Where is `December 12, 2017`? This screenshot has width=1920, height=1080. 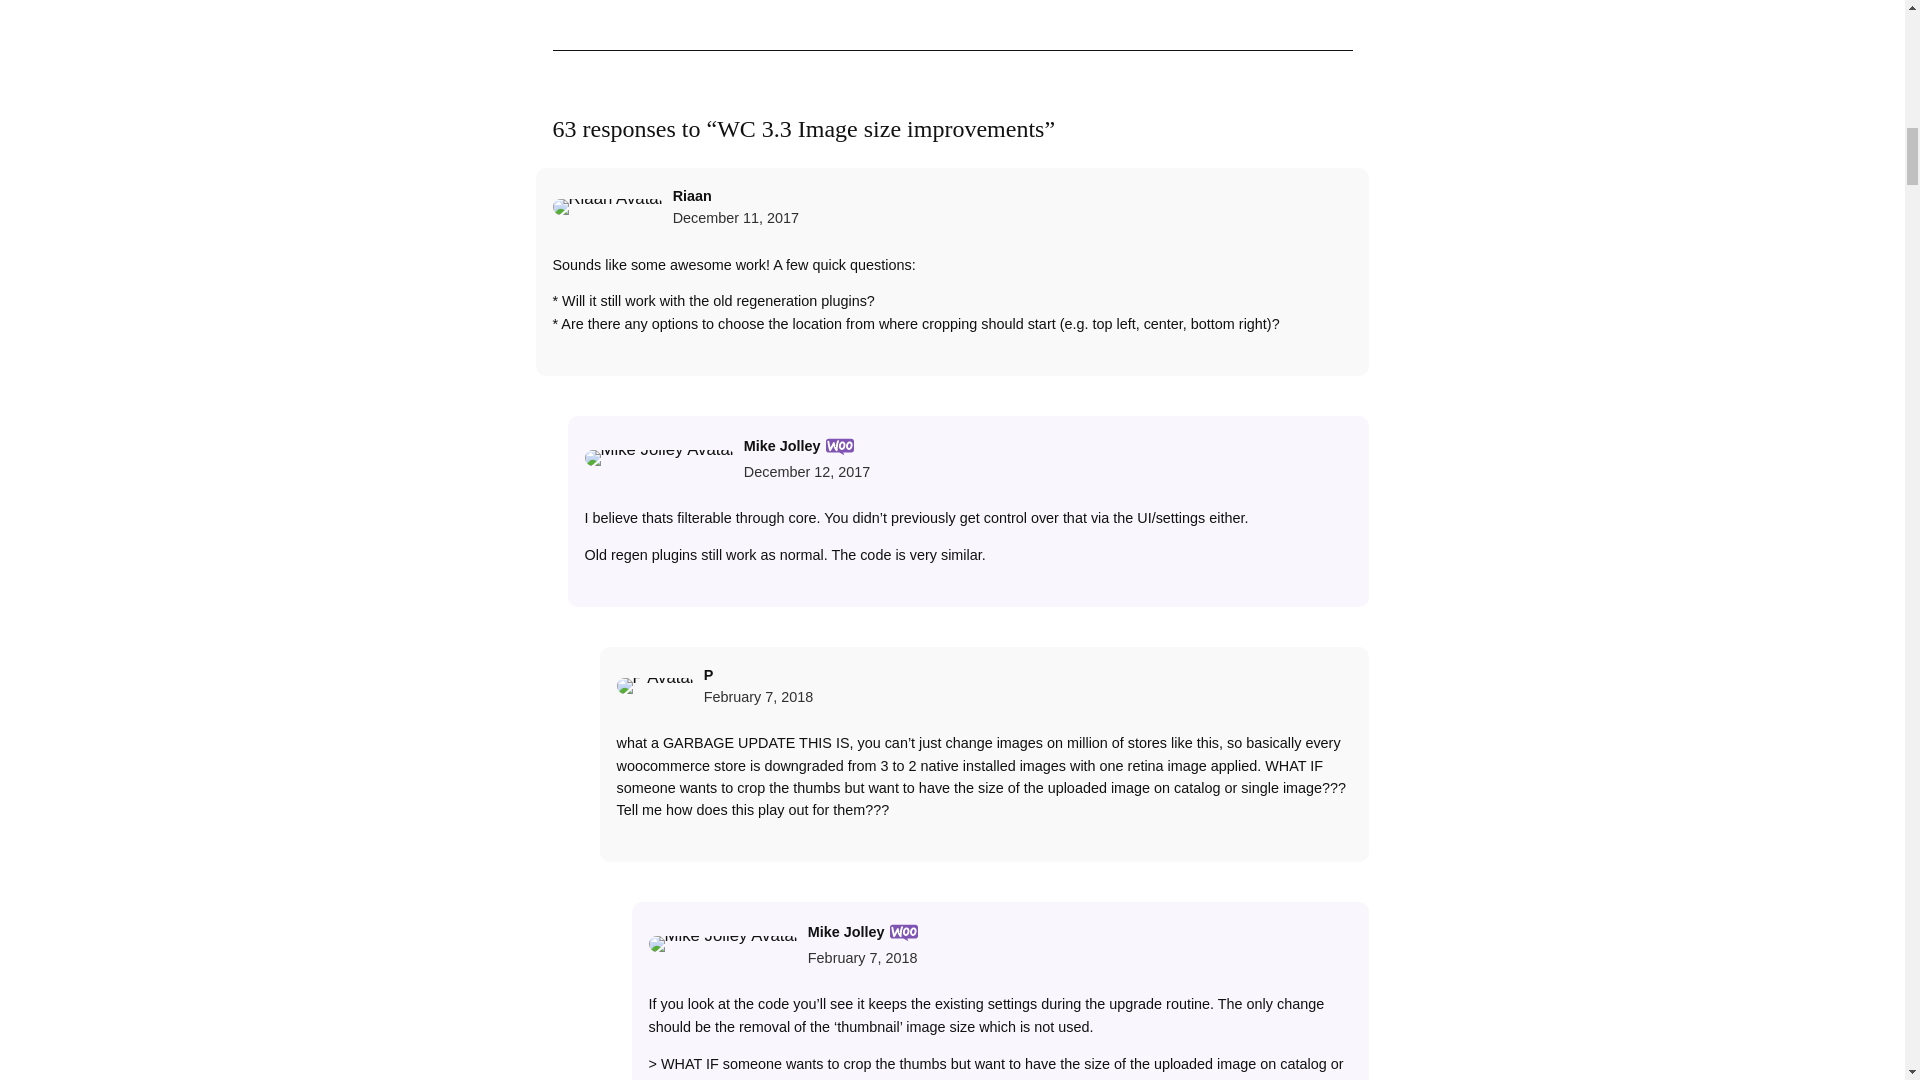 December 12, 2017 is located at coordinates (806, 472).